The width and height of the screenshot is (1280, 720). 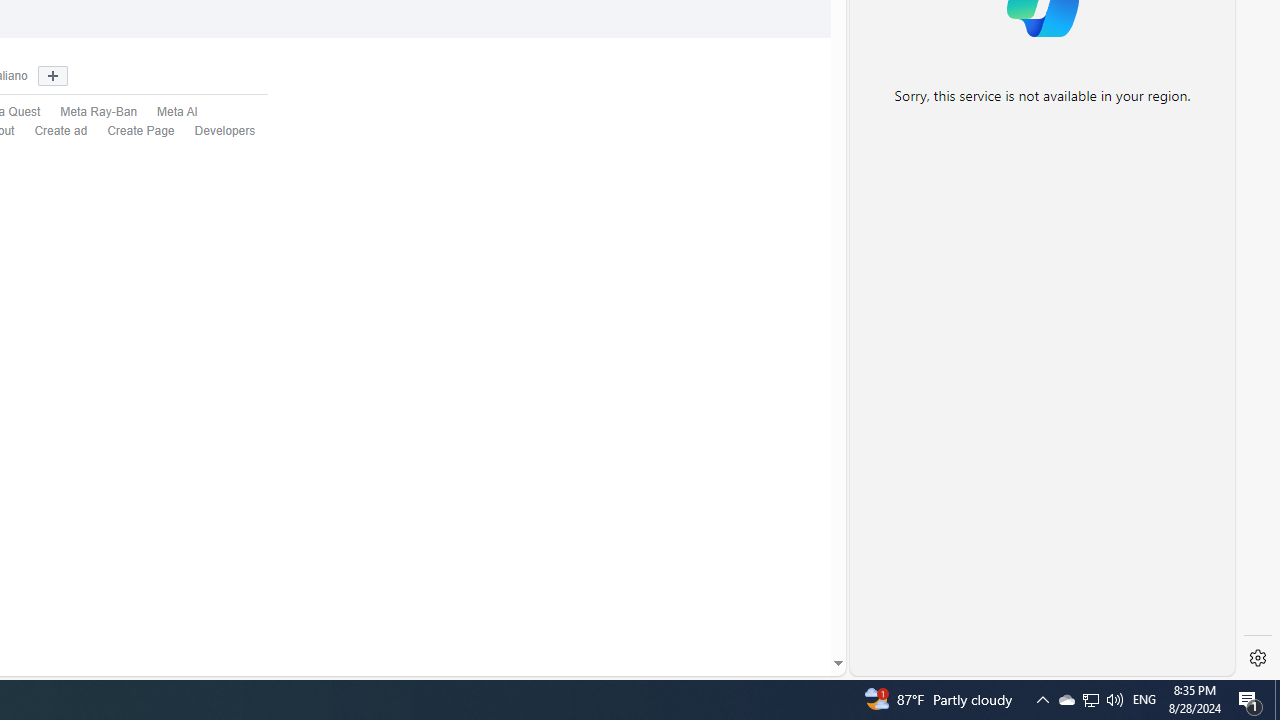 I want to click on Create Page, so click(x=131, y=131).